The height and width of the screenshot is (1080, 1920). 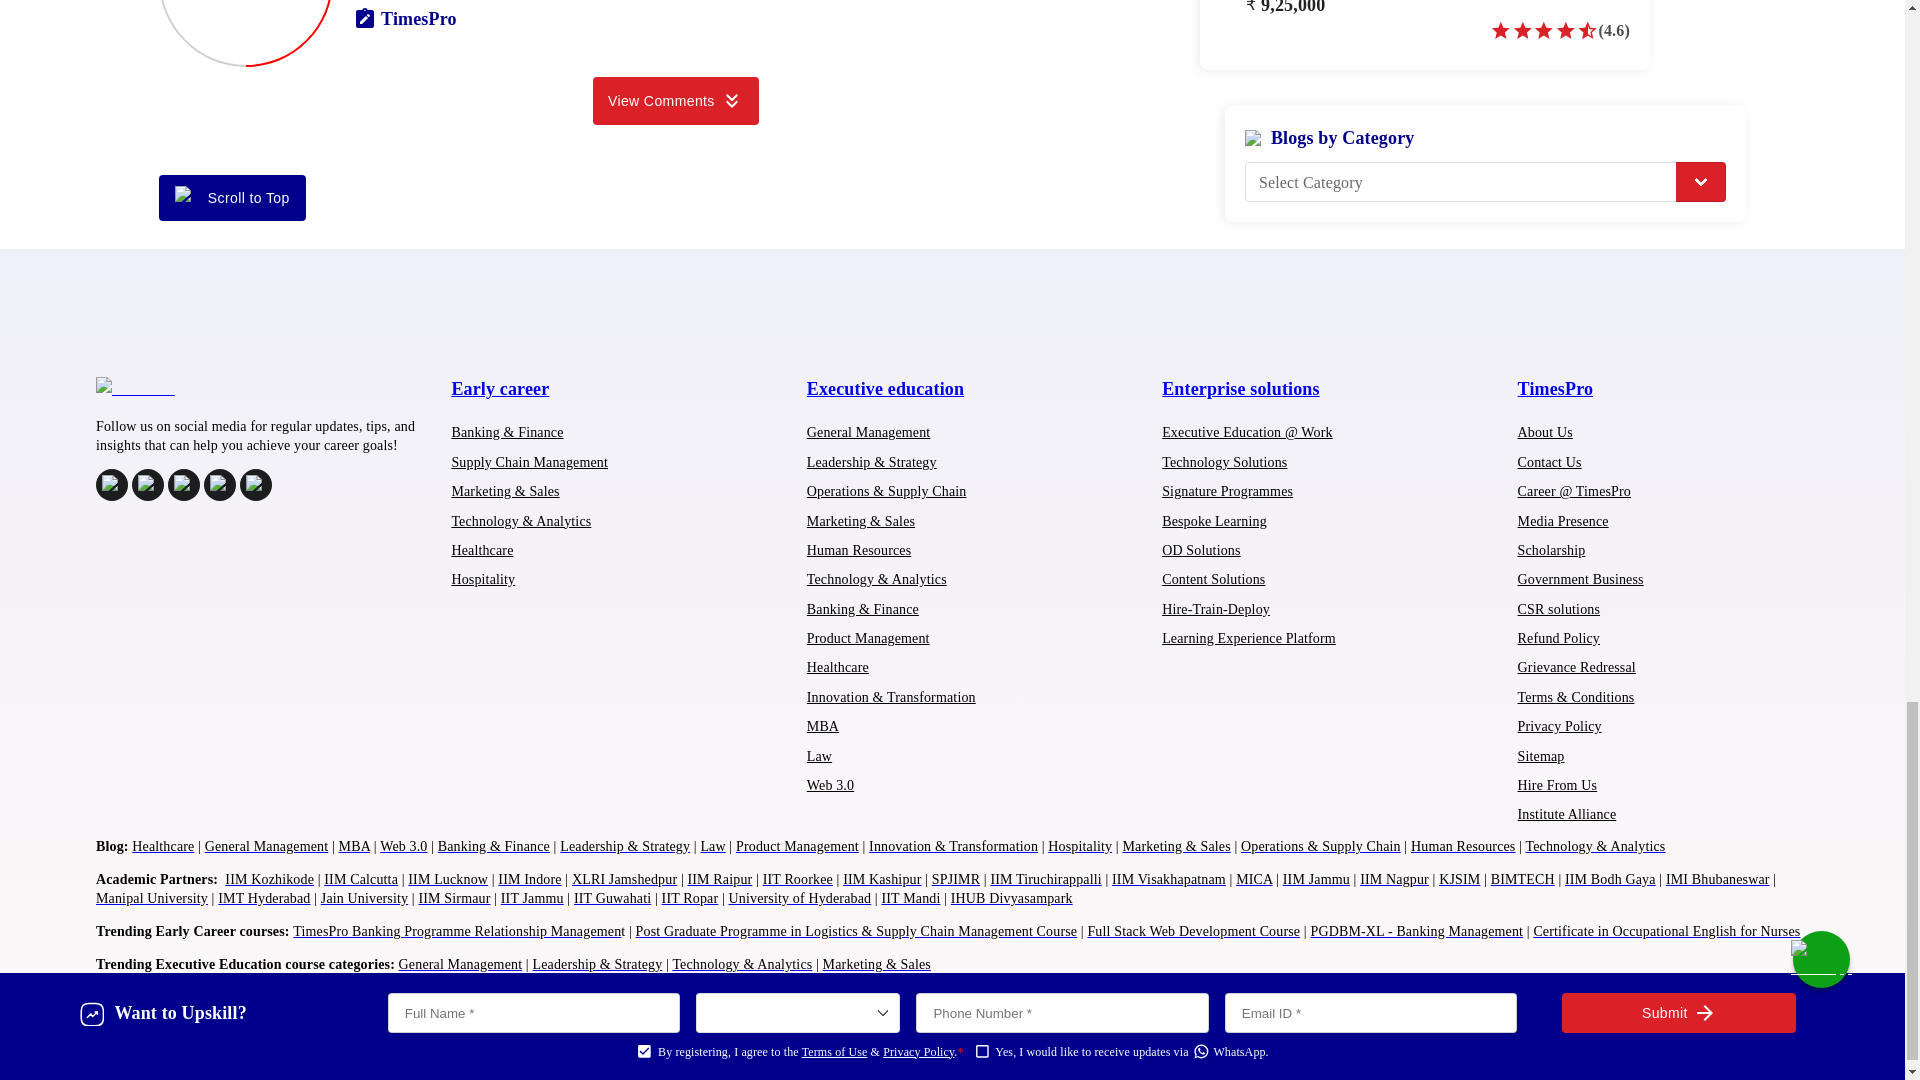 I want to click on Early career, so click(x=500, y=388).